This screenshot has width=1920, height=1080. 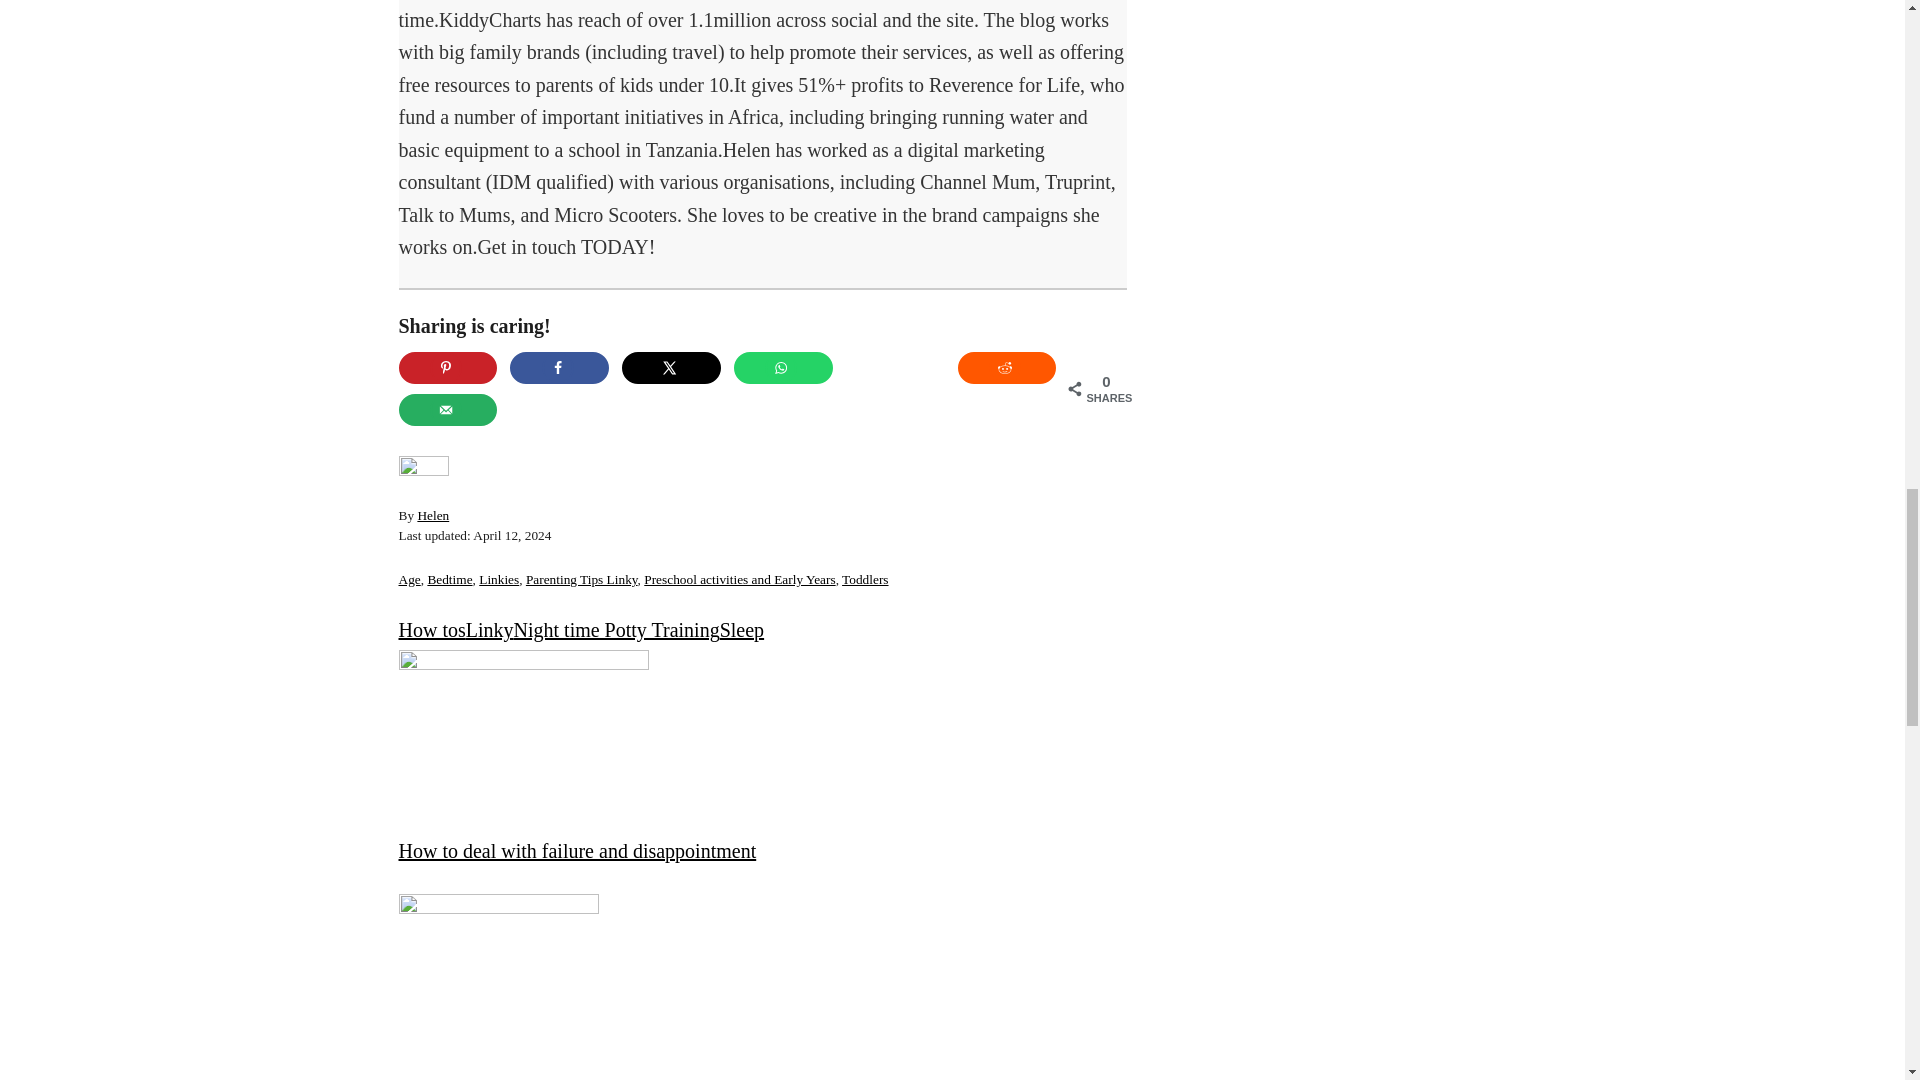 I want to click on Share on Facebook, so click(x=559, y=368).